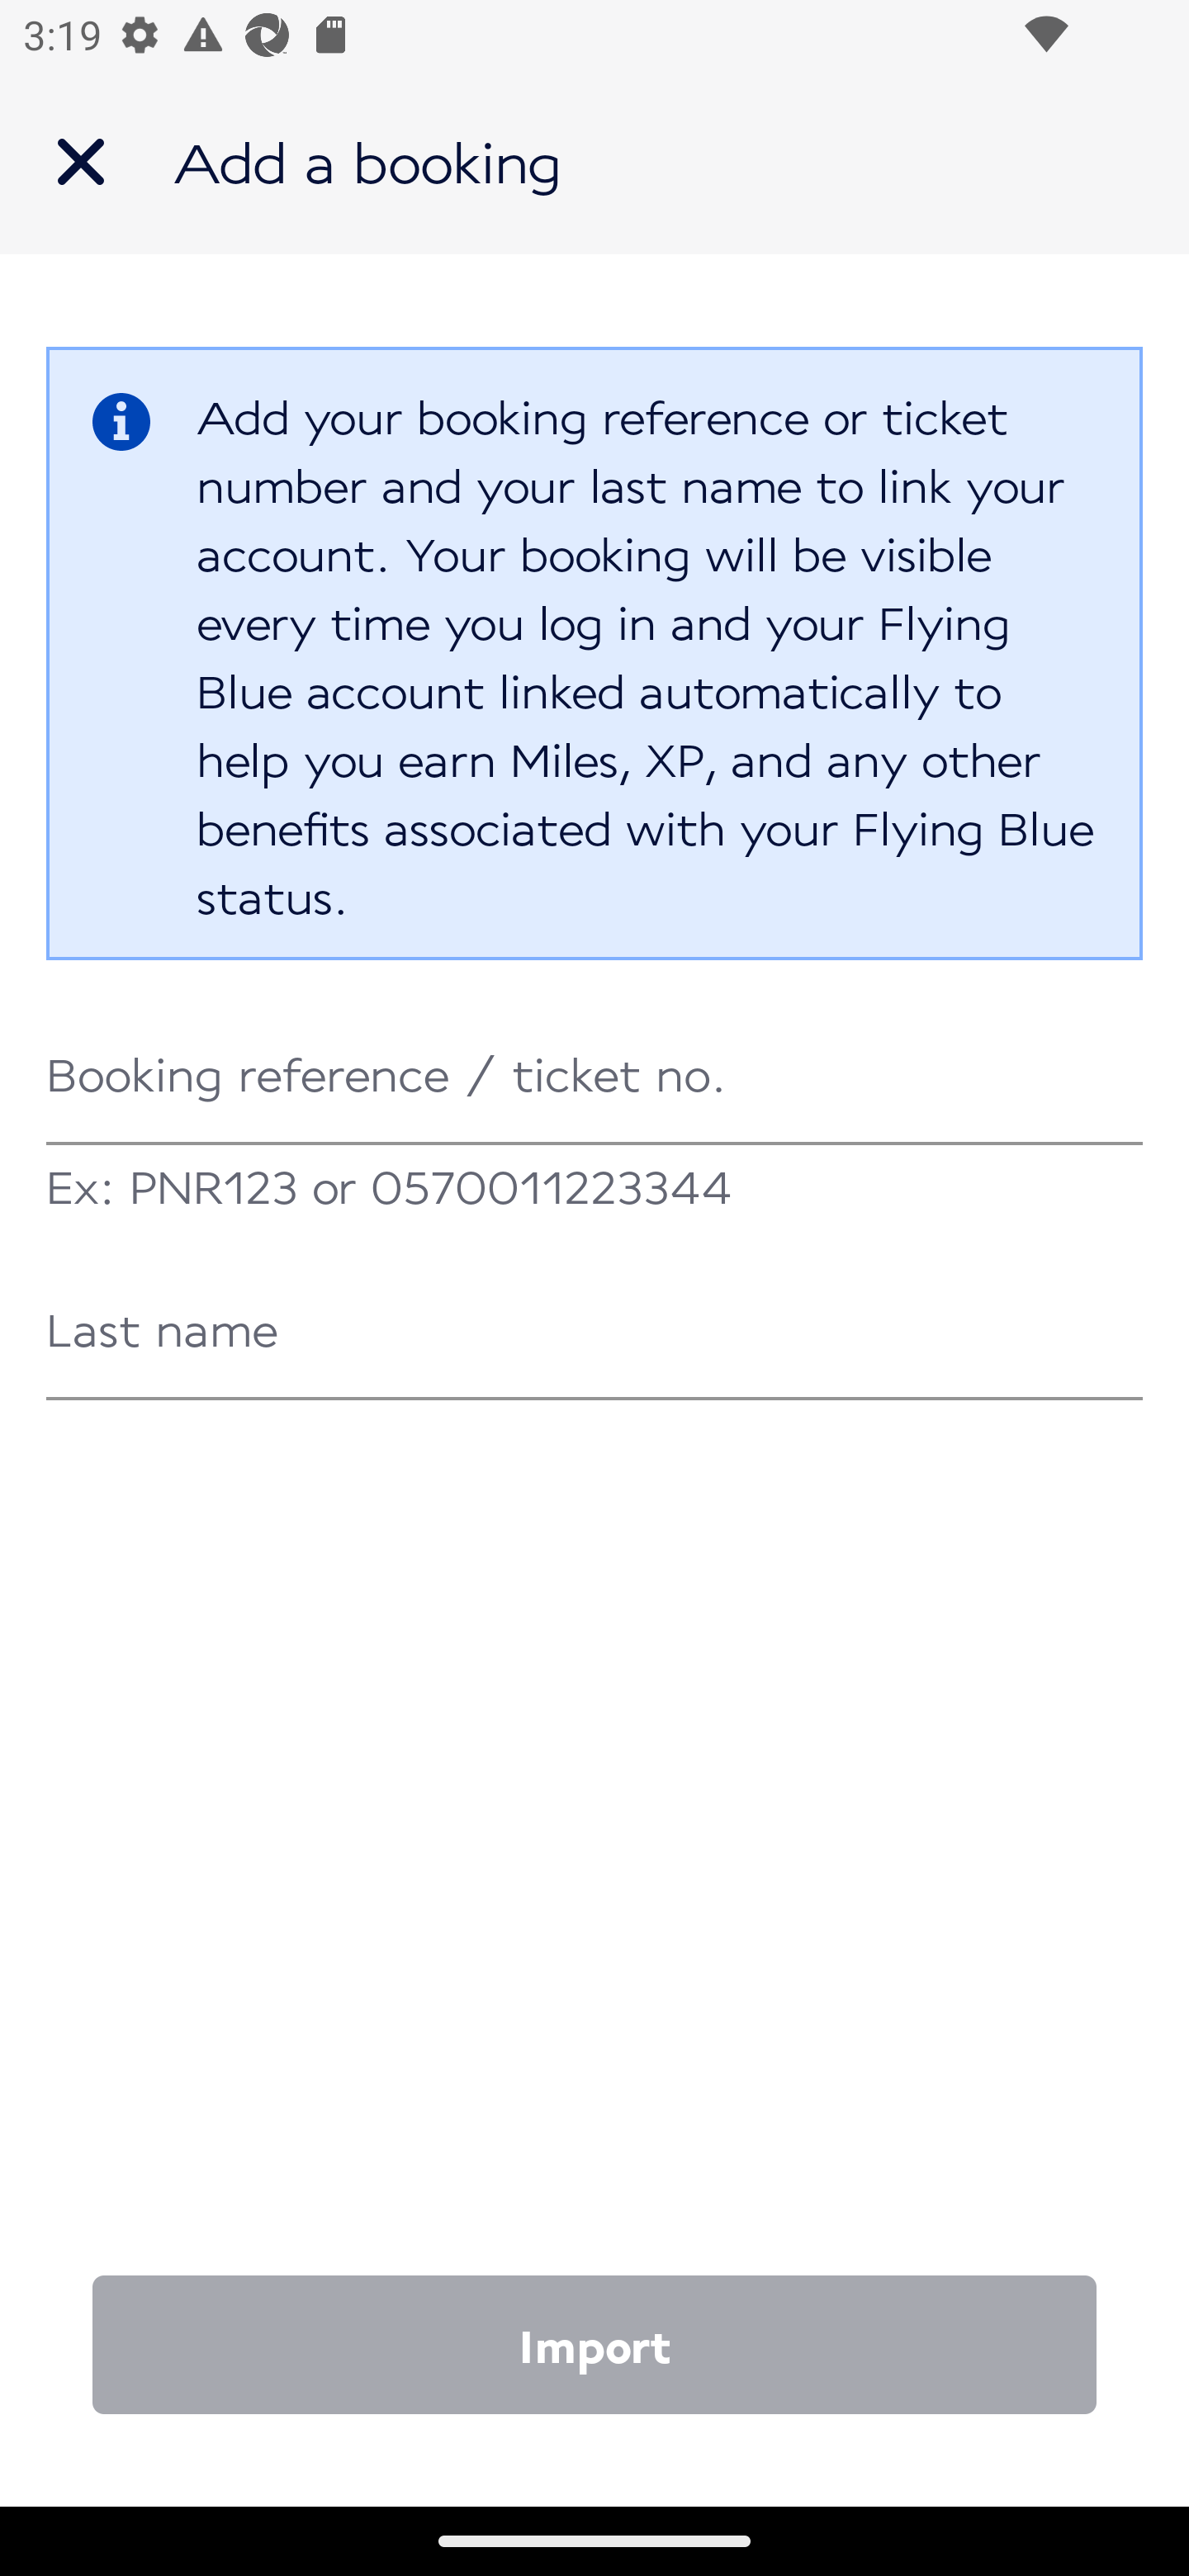 This screenshot has height=2576, width=1189. Describe the element at coordinates (594, 2343) in the screenshot. I see `Import` at that location.